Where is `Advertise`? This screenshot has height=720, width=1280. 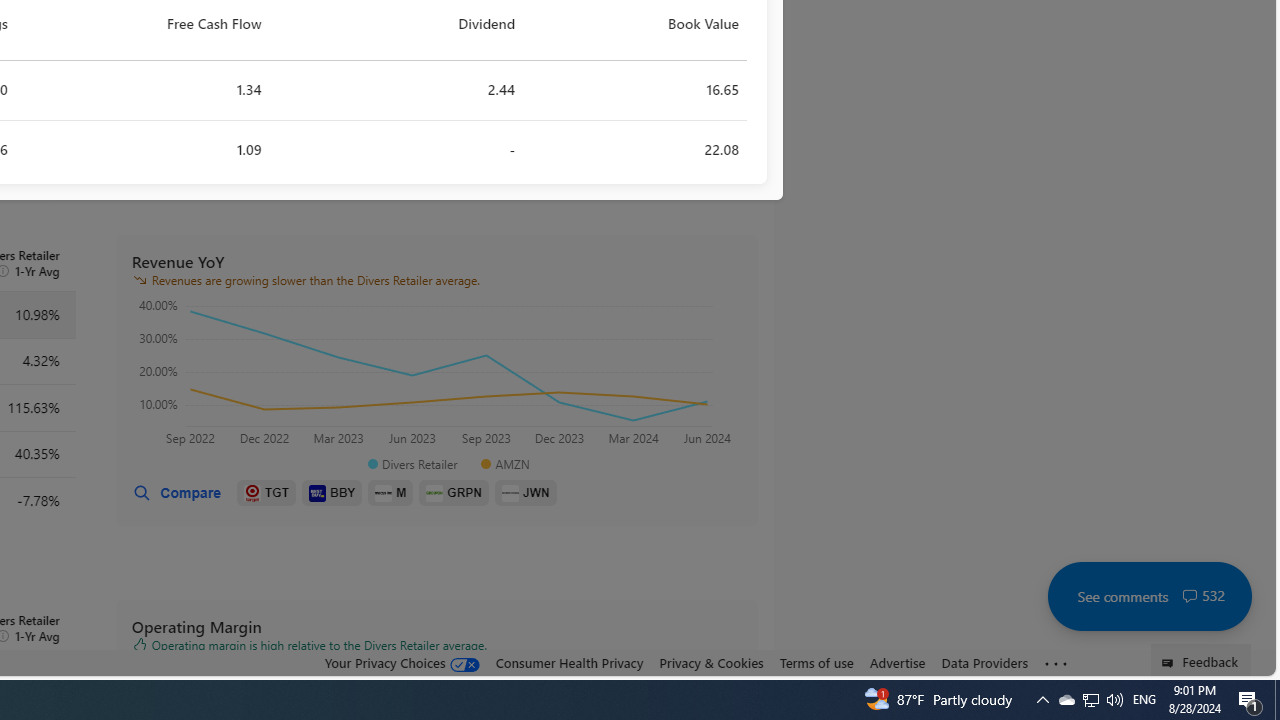 Advertise is located at coordinates (897, 663).